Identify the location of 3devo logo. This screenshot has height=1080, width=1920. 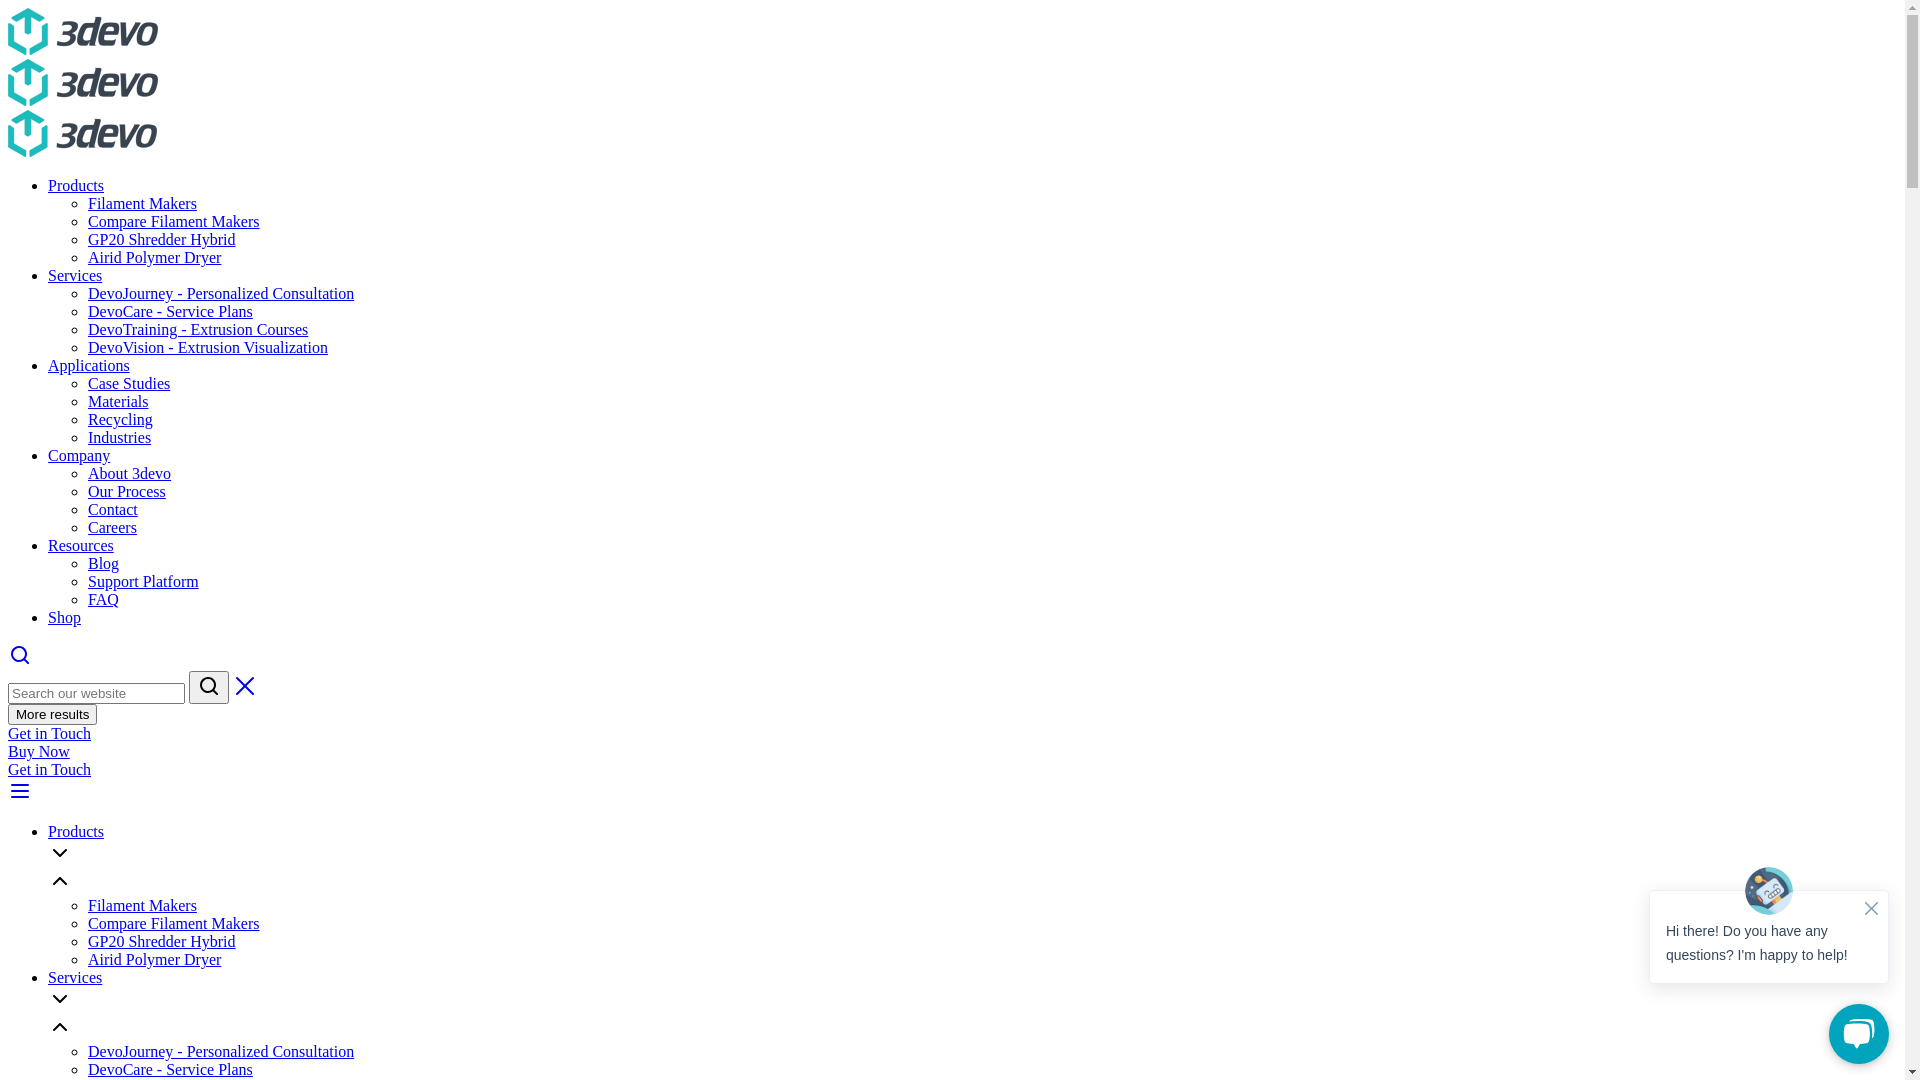
(82, 134).